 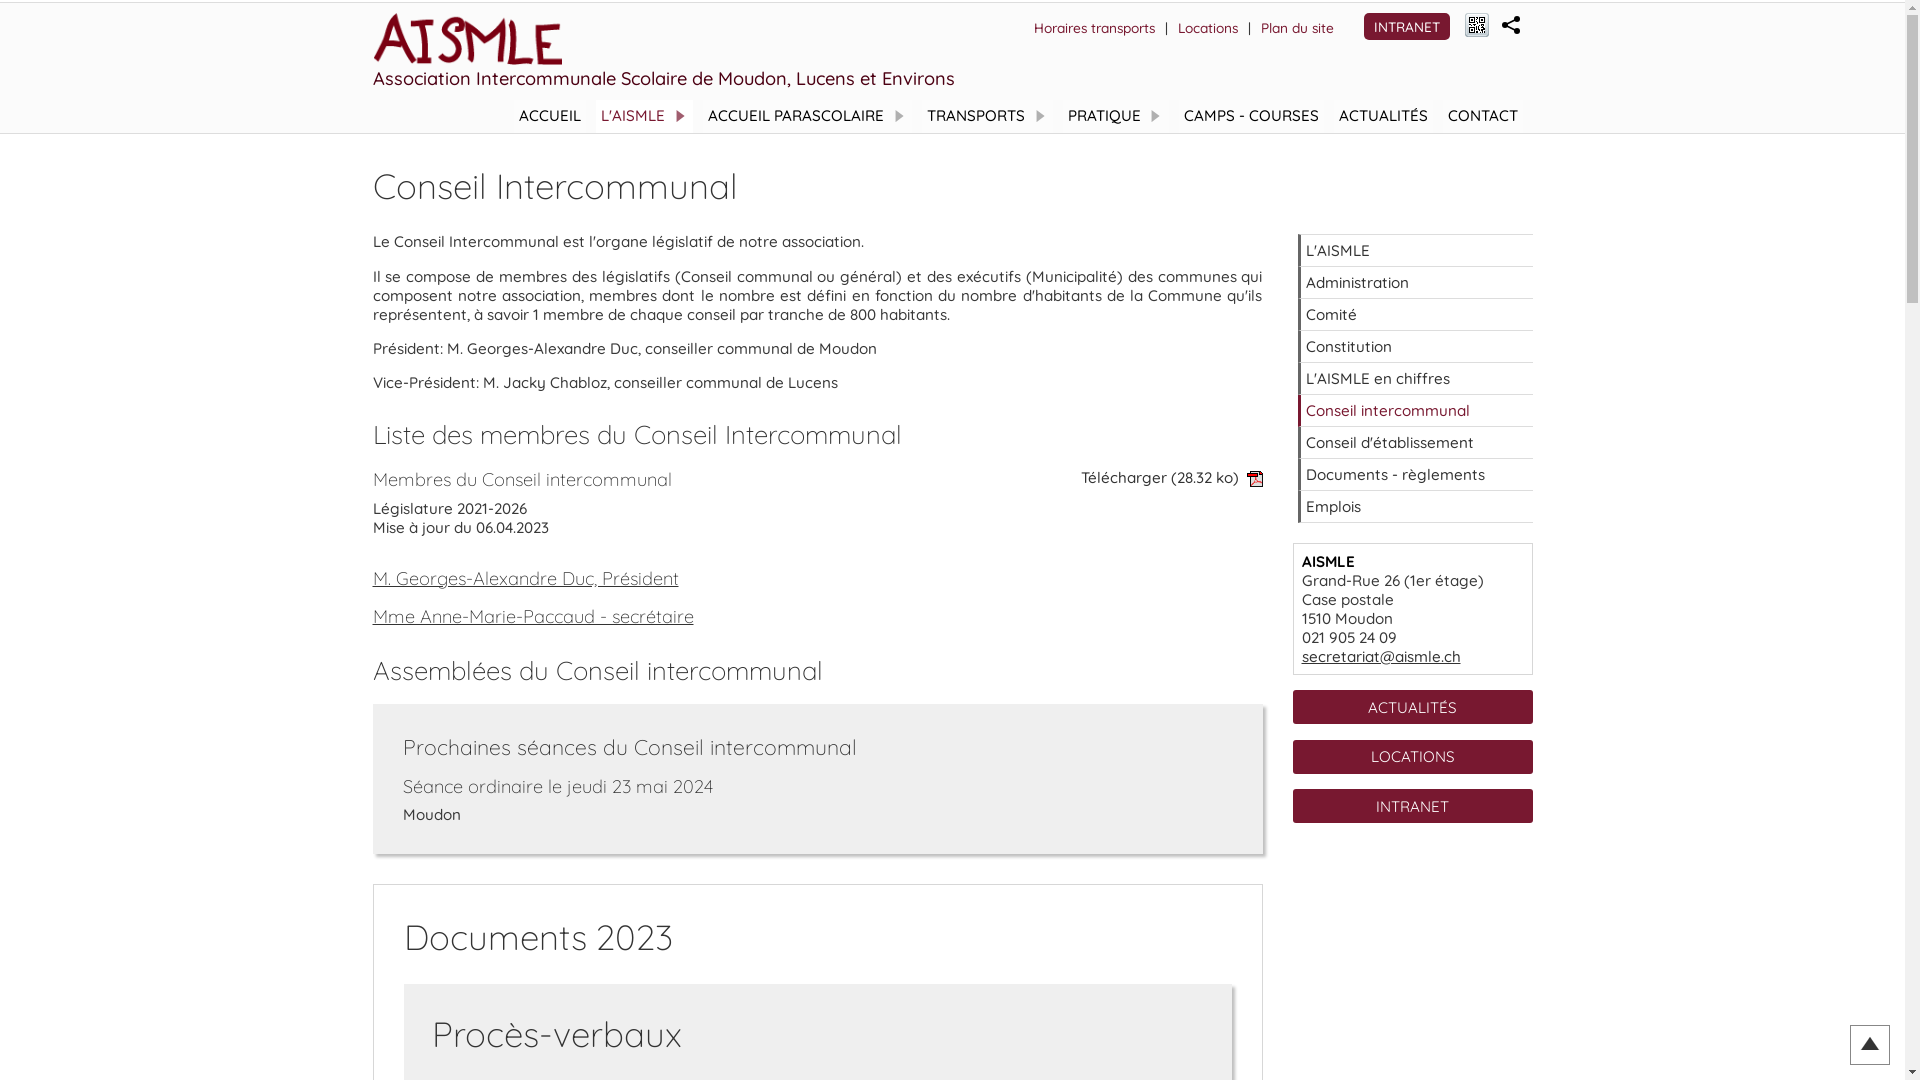 I want to click on PRATIQUE, so click(x=1116, y=116).